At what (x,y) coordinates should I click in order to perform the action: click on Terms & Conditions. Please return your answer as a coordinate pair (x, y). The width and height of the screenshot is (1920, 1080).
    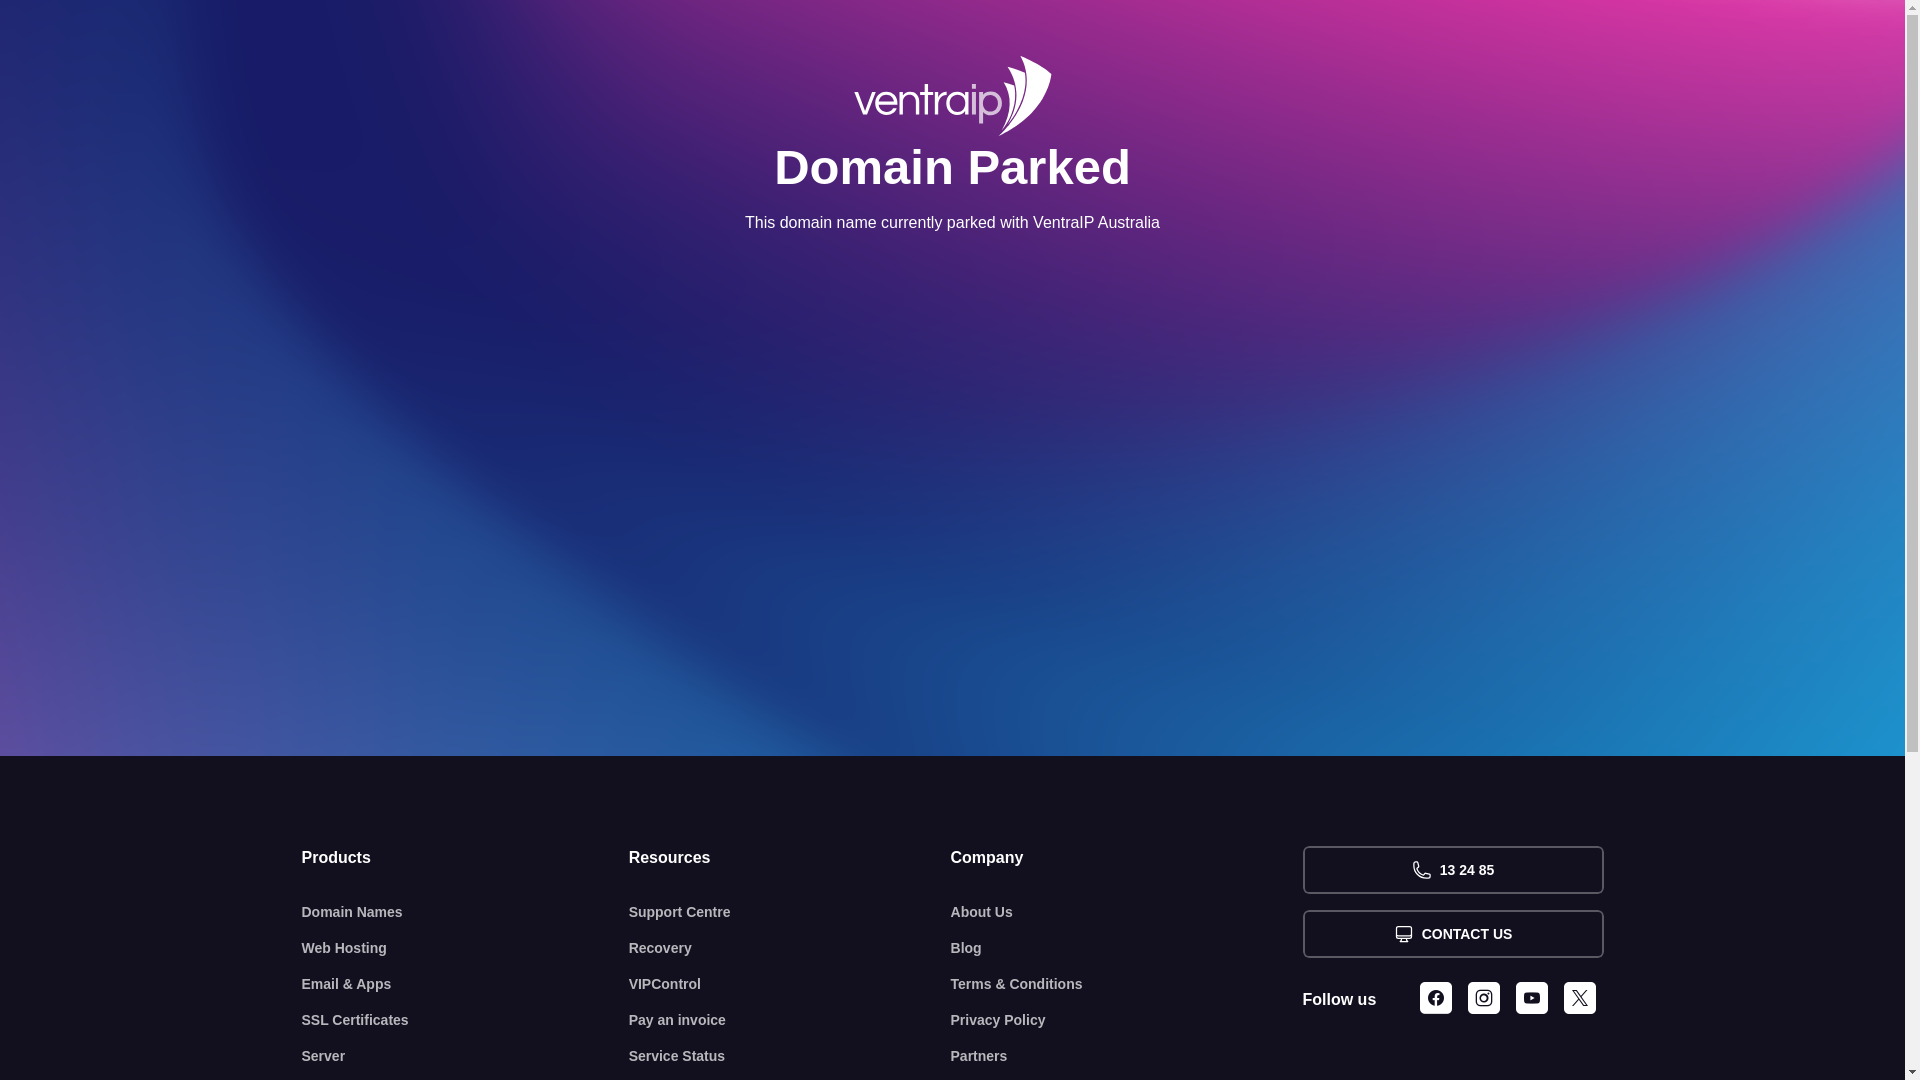
    Looking at the image, I should click on (1127, 984).